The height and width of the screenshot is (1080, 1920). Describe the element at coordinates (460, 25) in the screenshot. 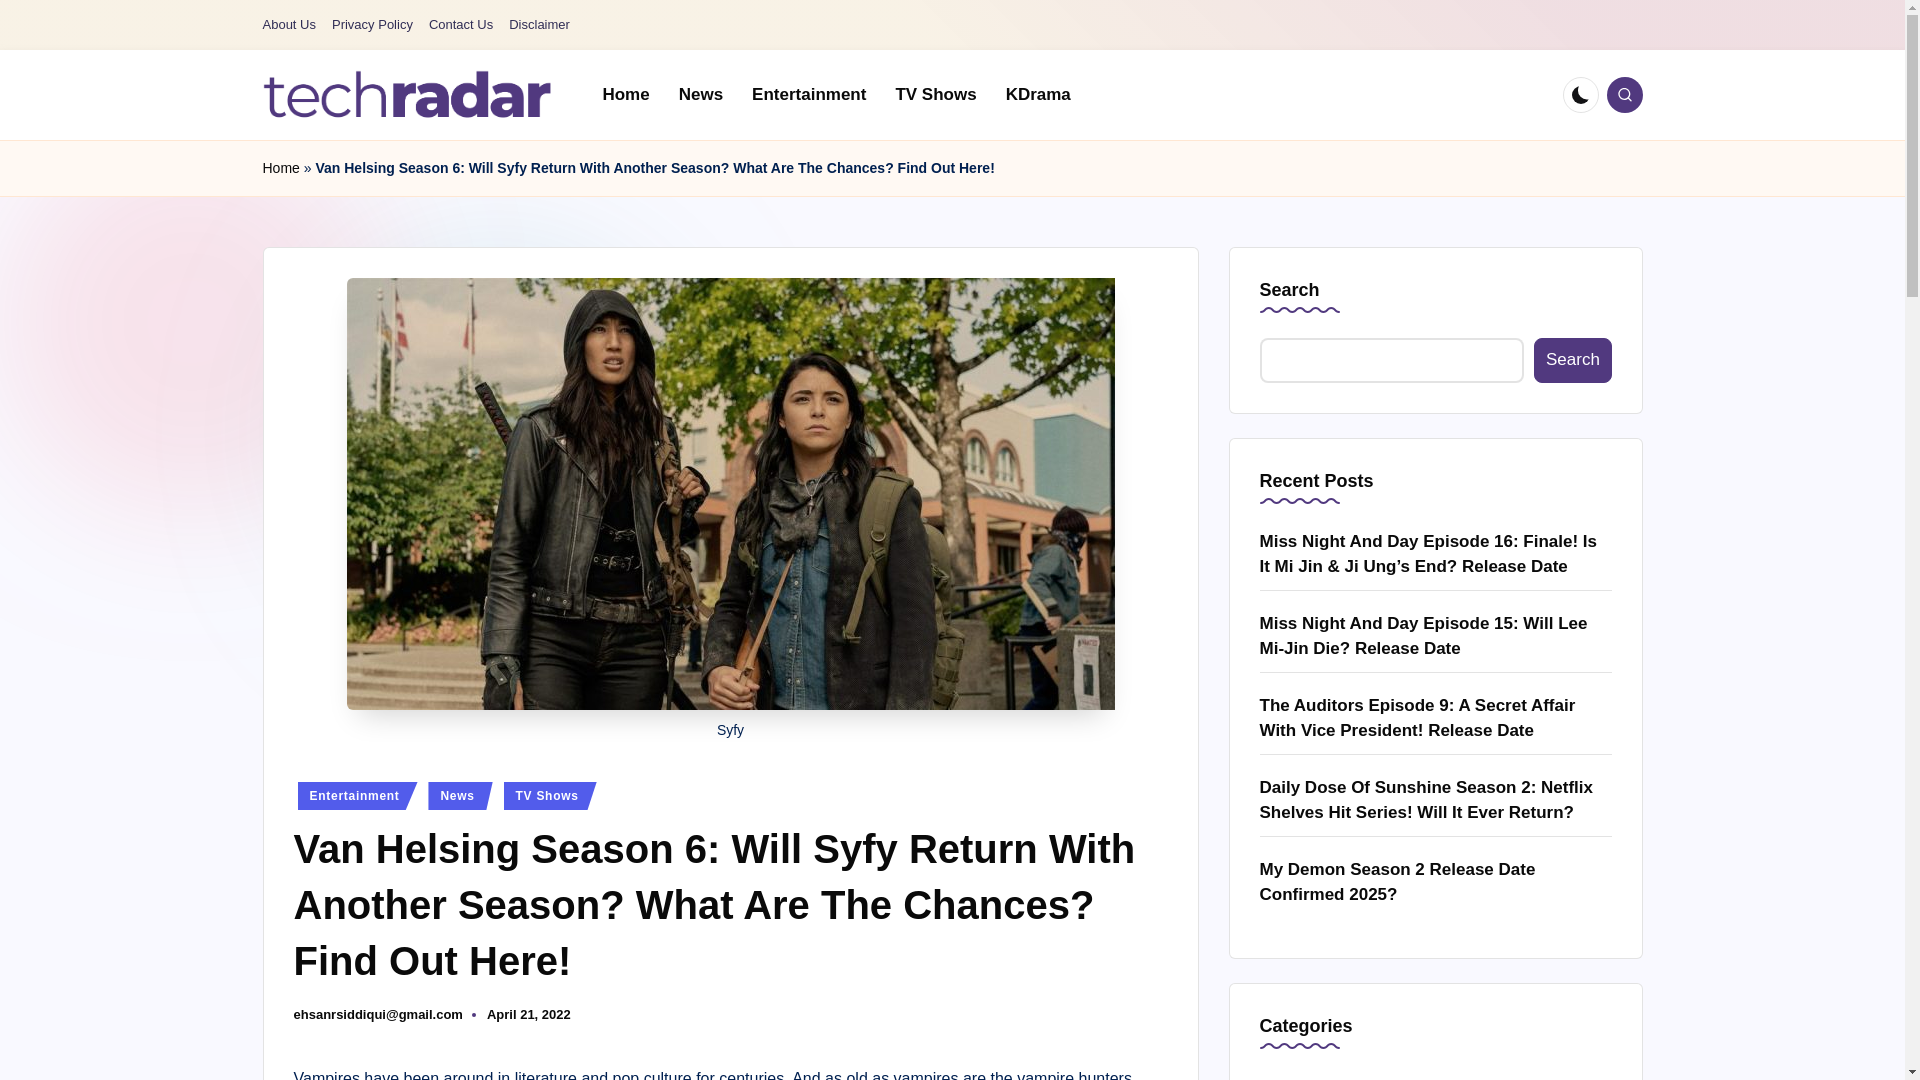

I see `Contact Us` at that location.